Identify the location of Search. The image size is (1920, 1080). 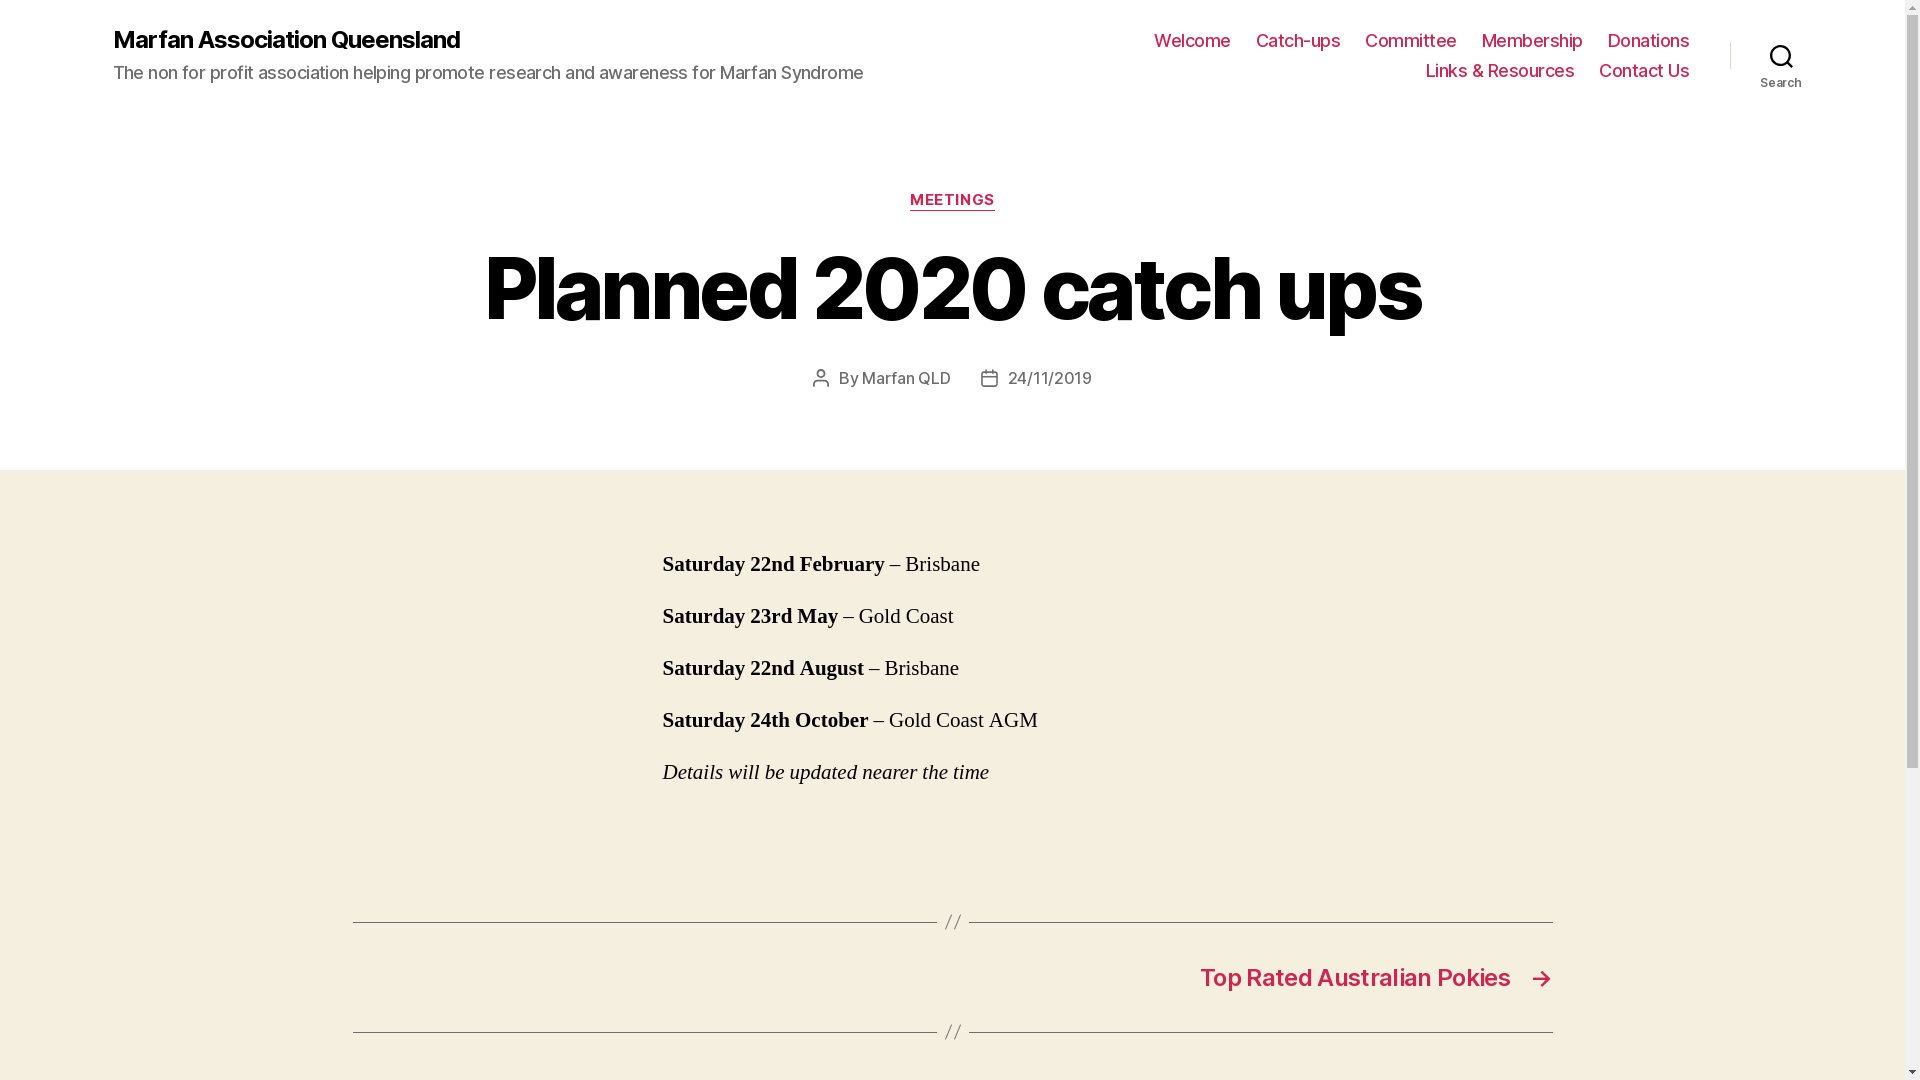
(1782, 56).